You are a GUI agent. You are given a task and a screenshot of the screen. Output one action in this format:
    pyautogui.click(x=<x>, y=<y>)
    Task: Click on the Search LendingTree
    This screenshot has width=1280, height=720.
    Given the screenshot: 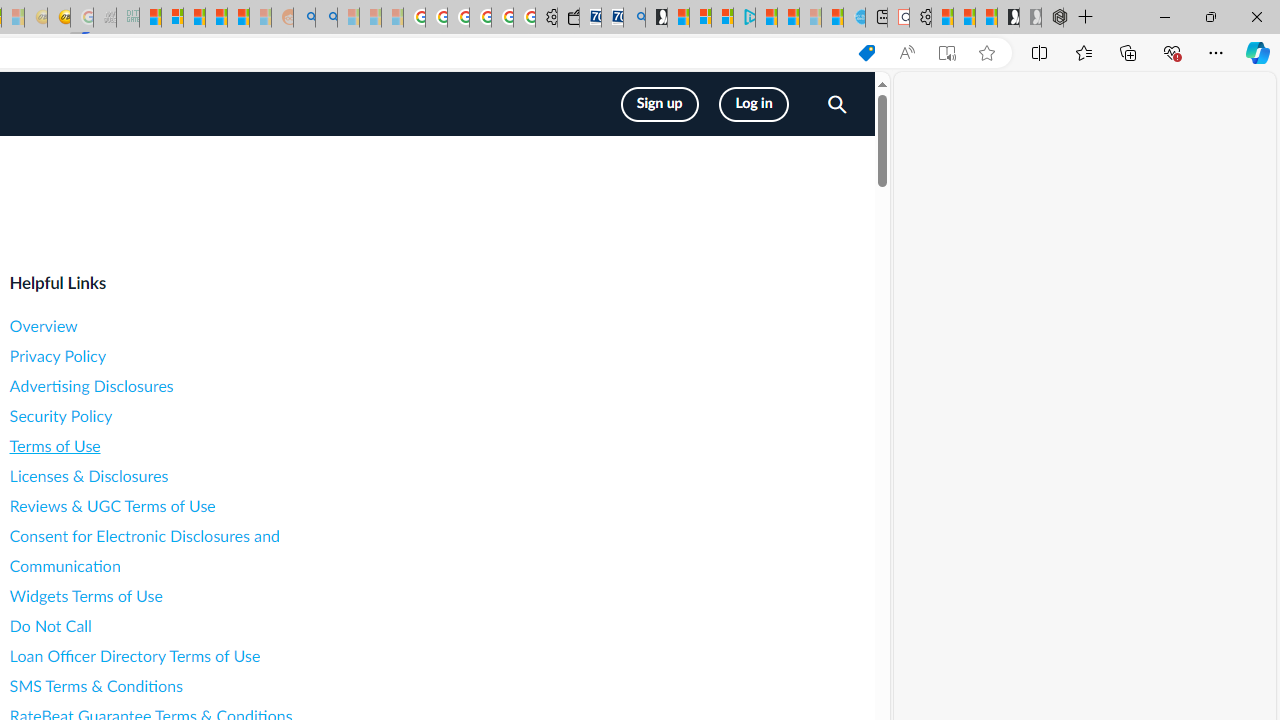 What is the action you would take?
    pyautogui.click(x=836, y=106)
    